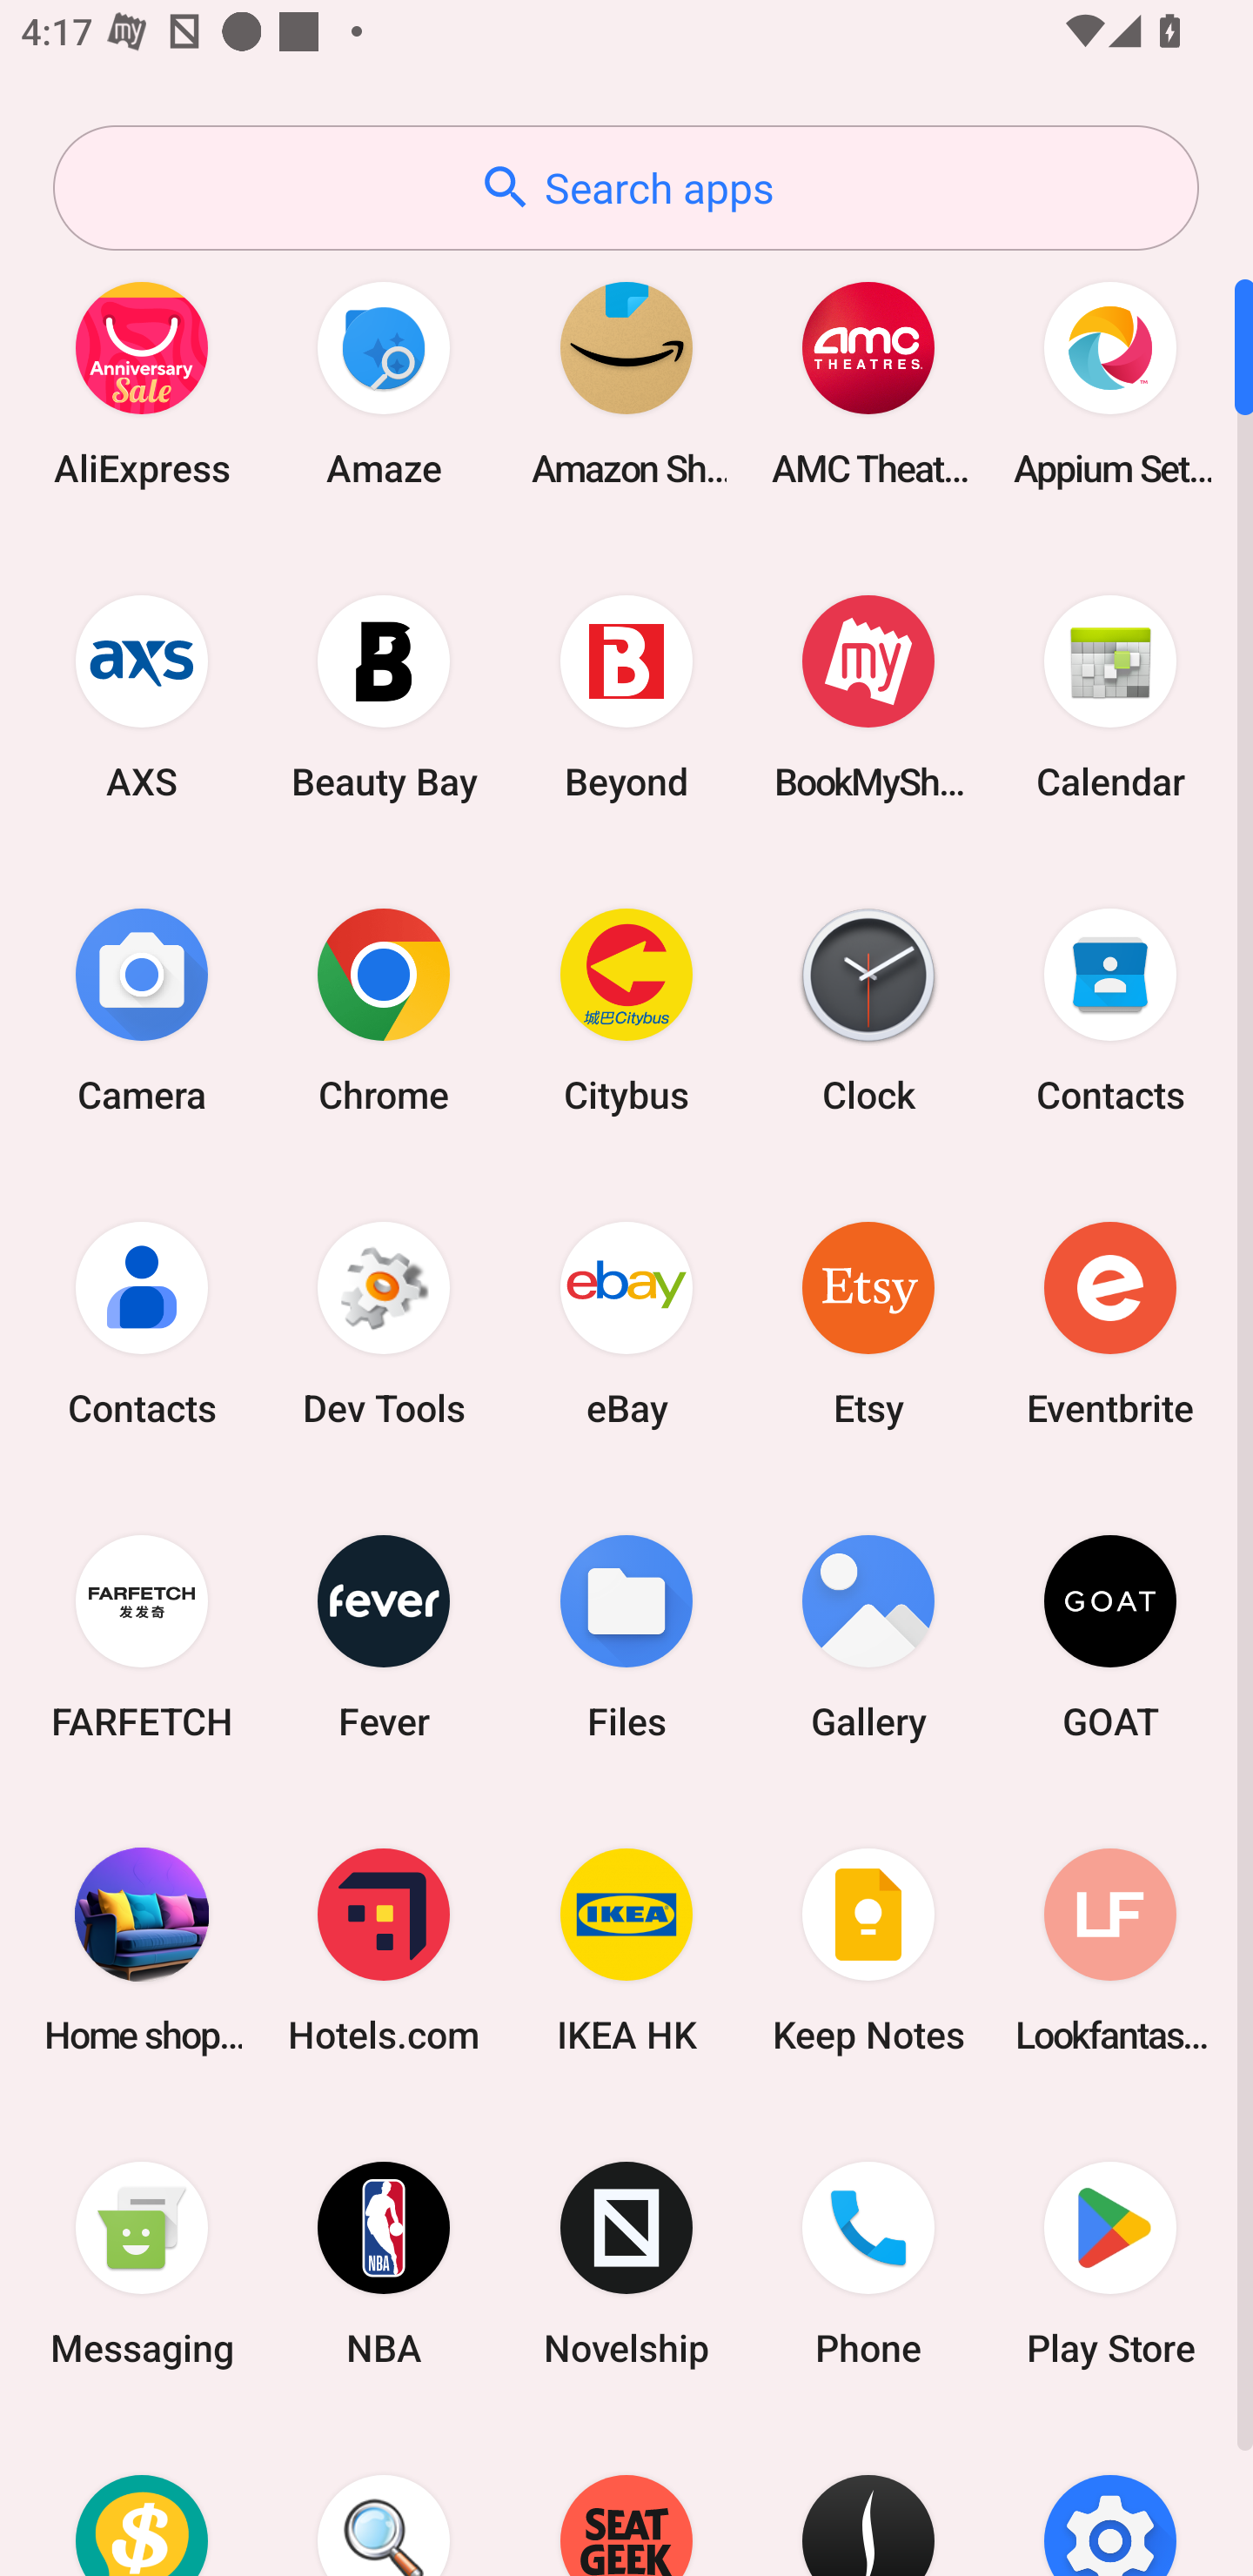  What do you see at coordinates (384, 696) in the screenshot?
I see `Beauty Bay` at bounding box center [384, 696].